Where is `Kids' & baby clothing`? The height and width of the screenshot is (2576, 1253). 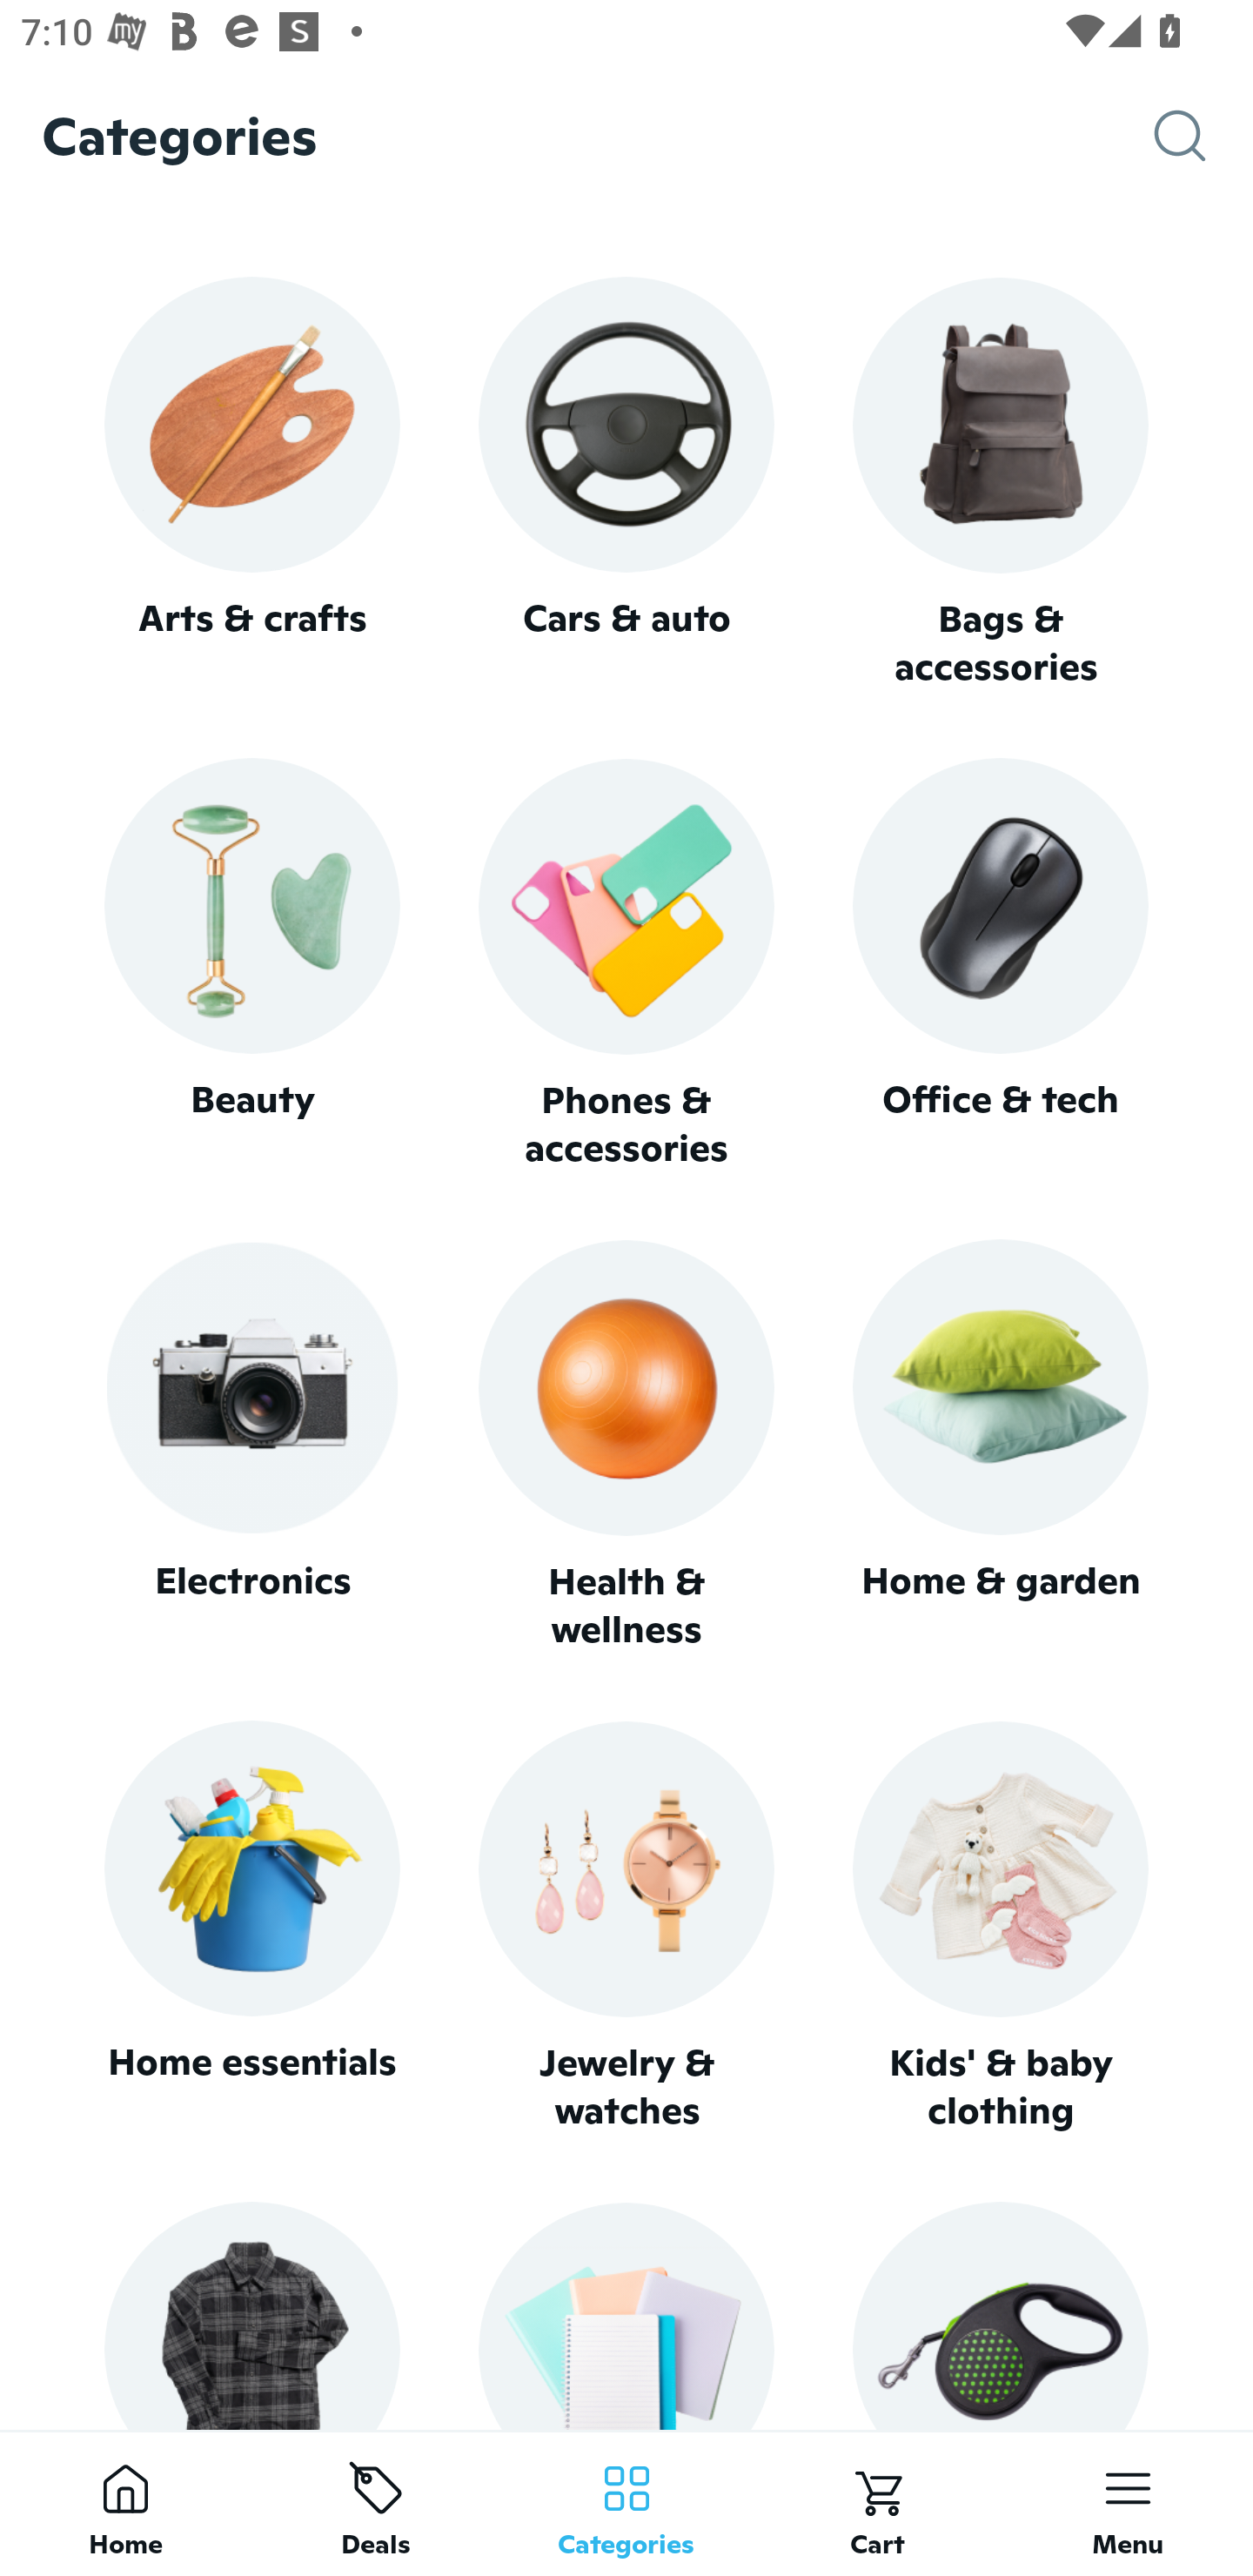 Kids' & baby clothing is located at coordinates (1001, 1927).